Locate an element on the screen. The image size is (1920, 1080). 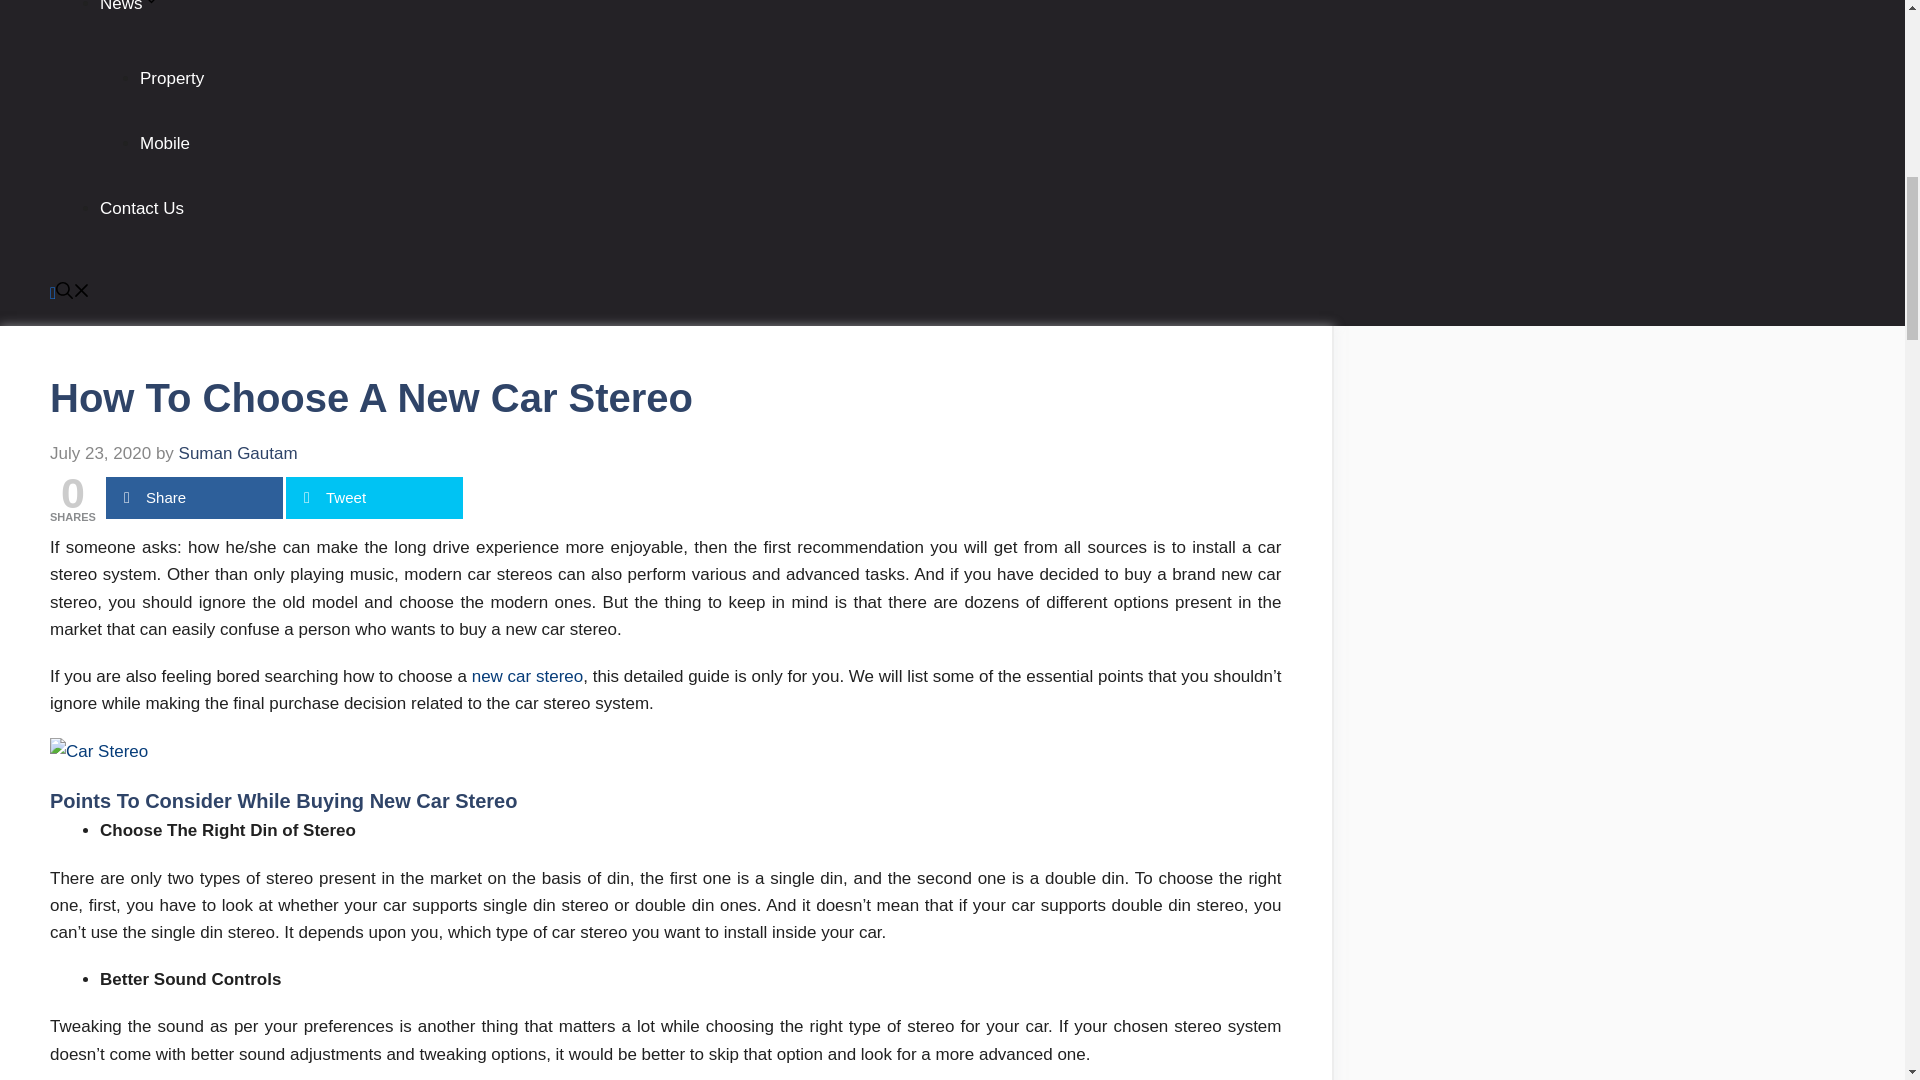
Property is located at coordinates (172, 78).